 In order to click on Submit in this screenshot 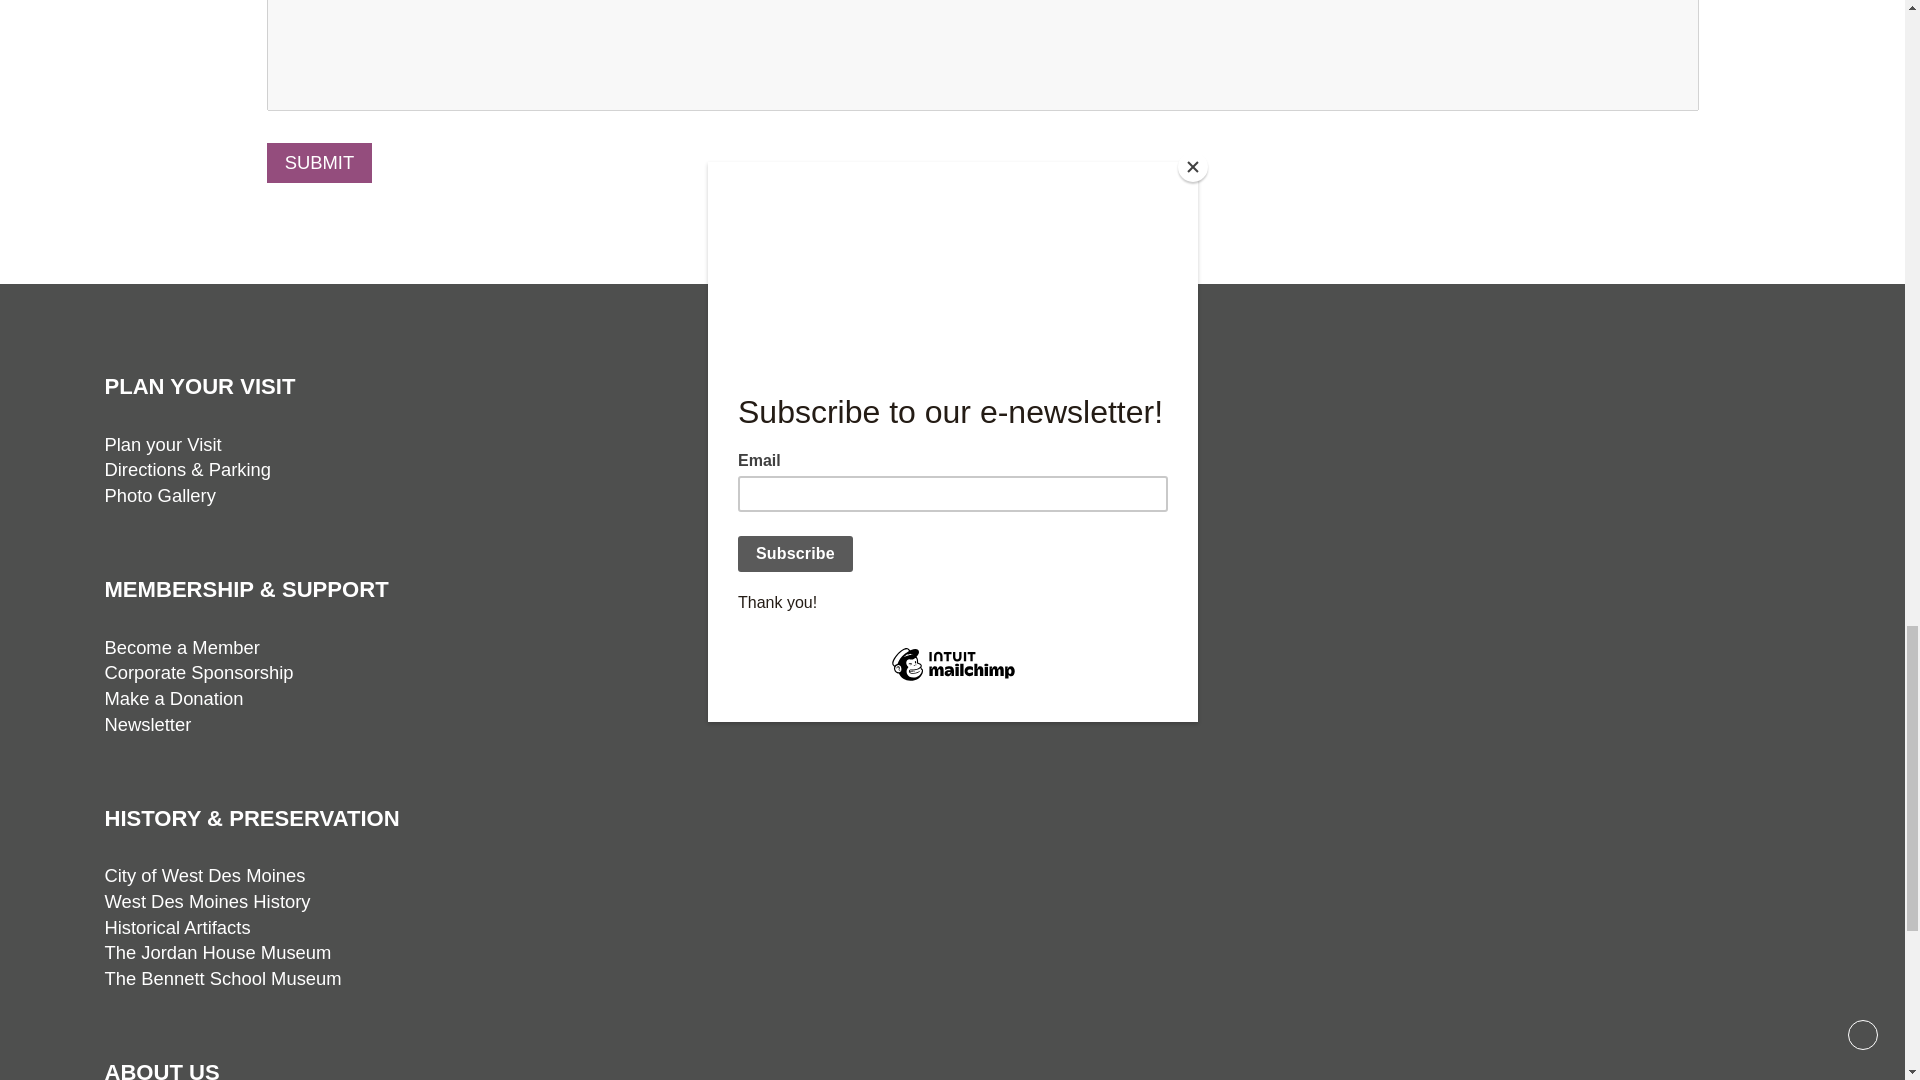, I will do `click(319, 162)`.